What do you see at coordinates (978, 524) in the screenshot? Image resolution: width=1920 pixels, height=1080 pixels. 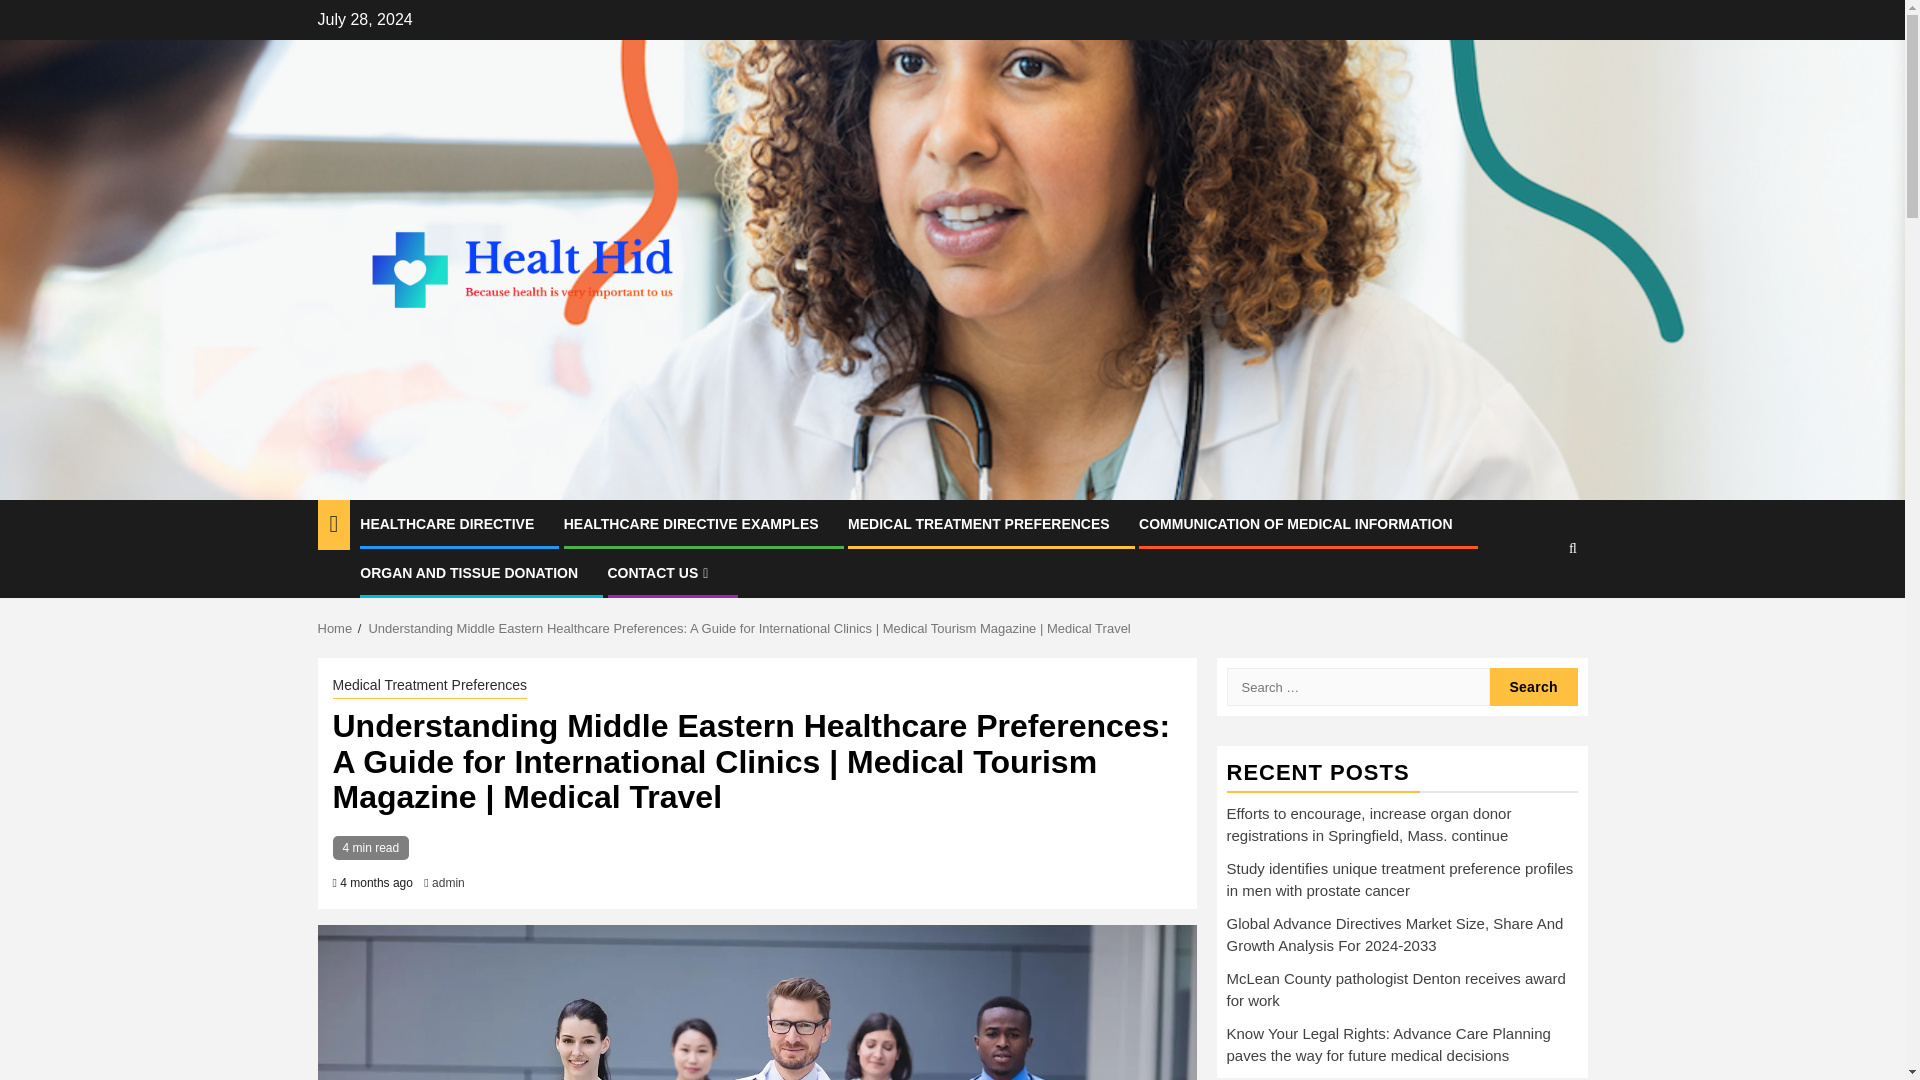 I see `MEDICAL TREATMENT PREFERENCES` at bounding box center [978, 524].